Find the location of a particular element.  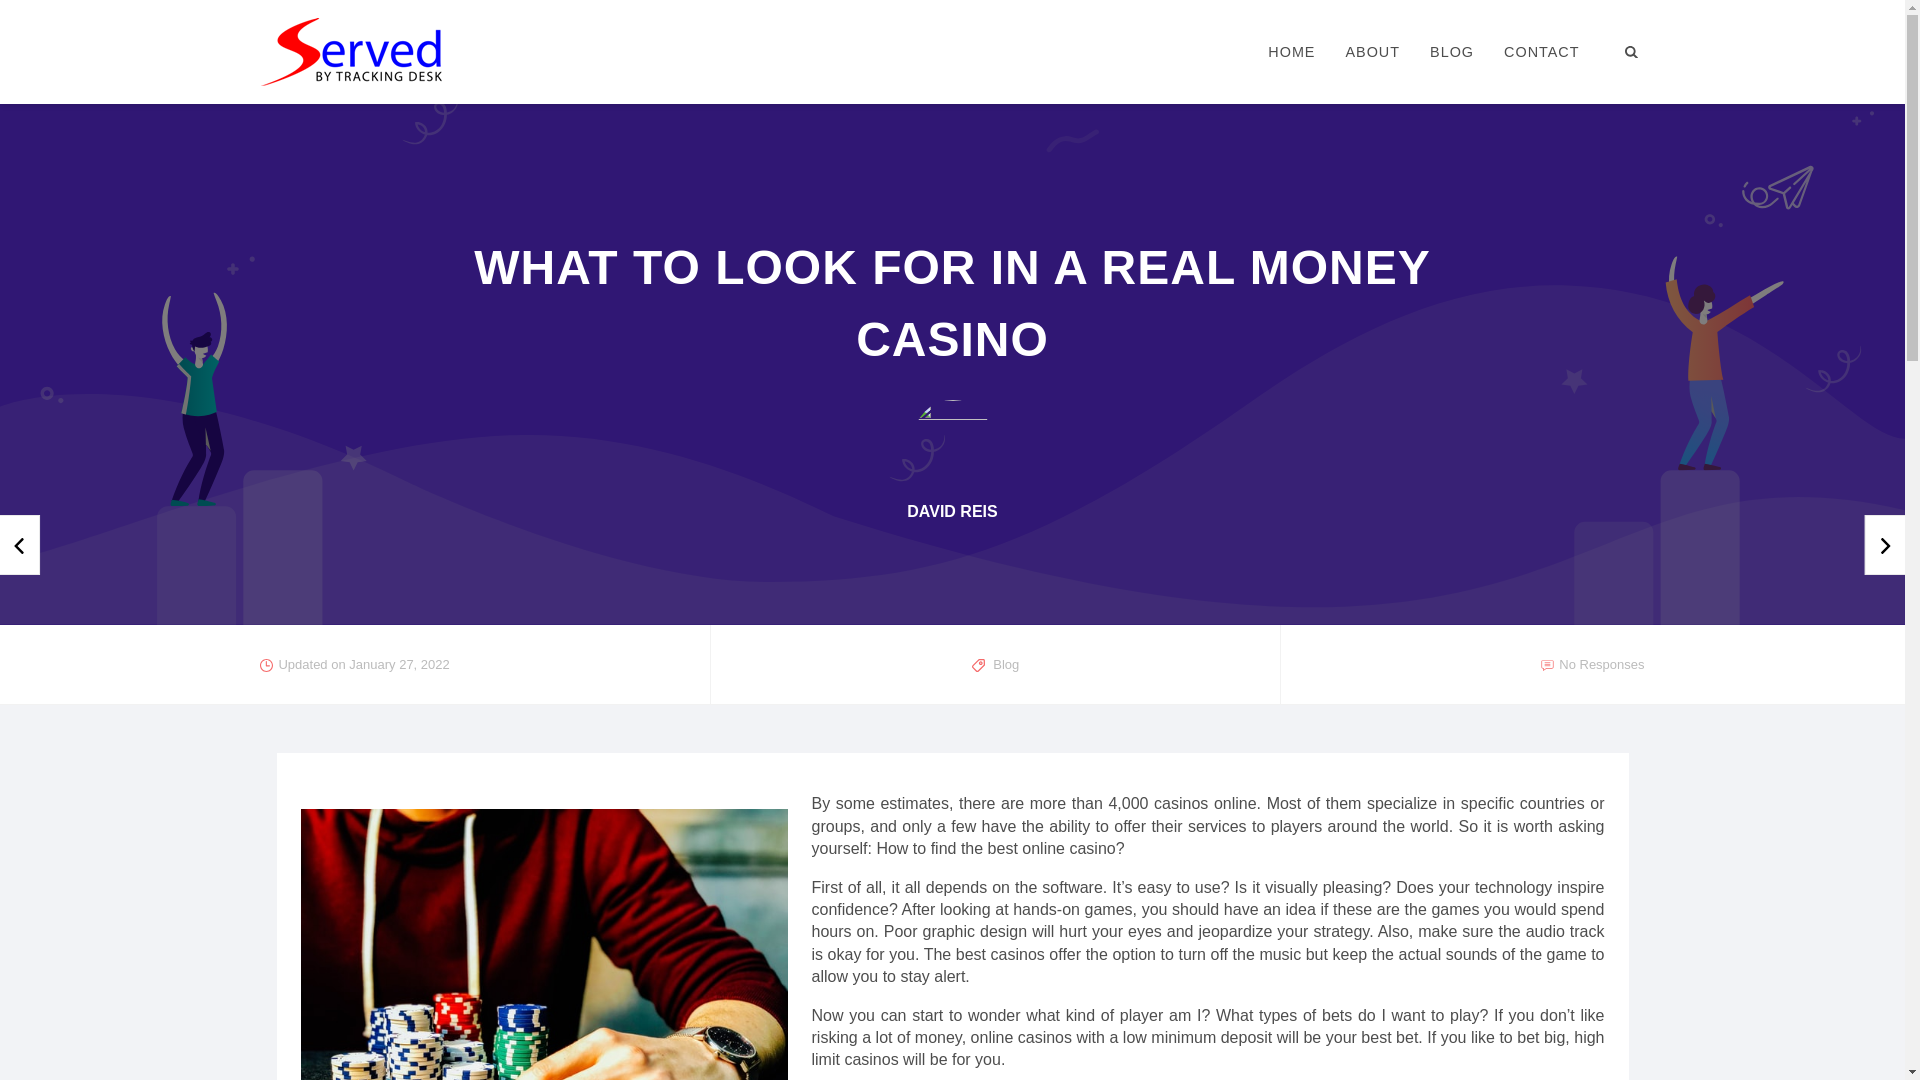

January 27, 2022 is located at coordinates (399, 664).